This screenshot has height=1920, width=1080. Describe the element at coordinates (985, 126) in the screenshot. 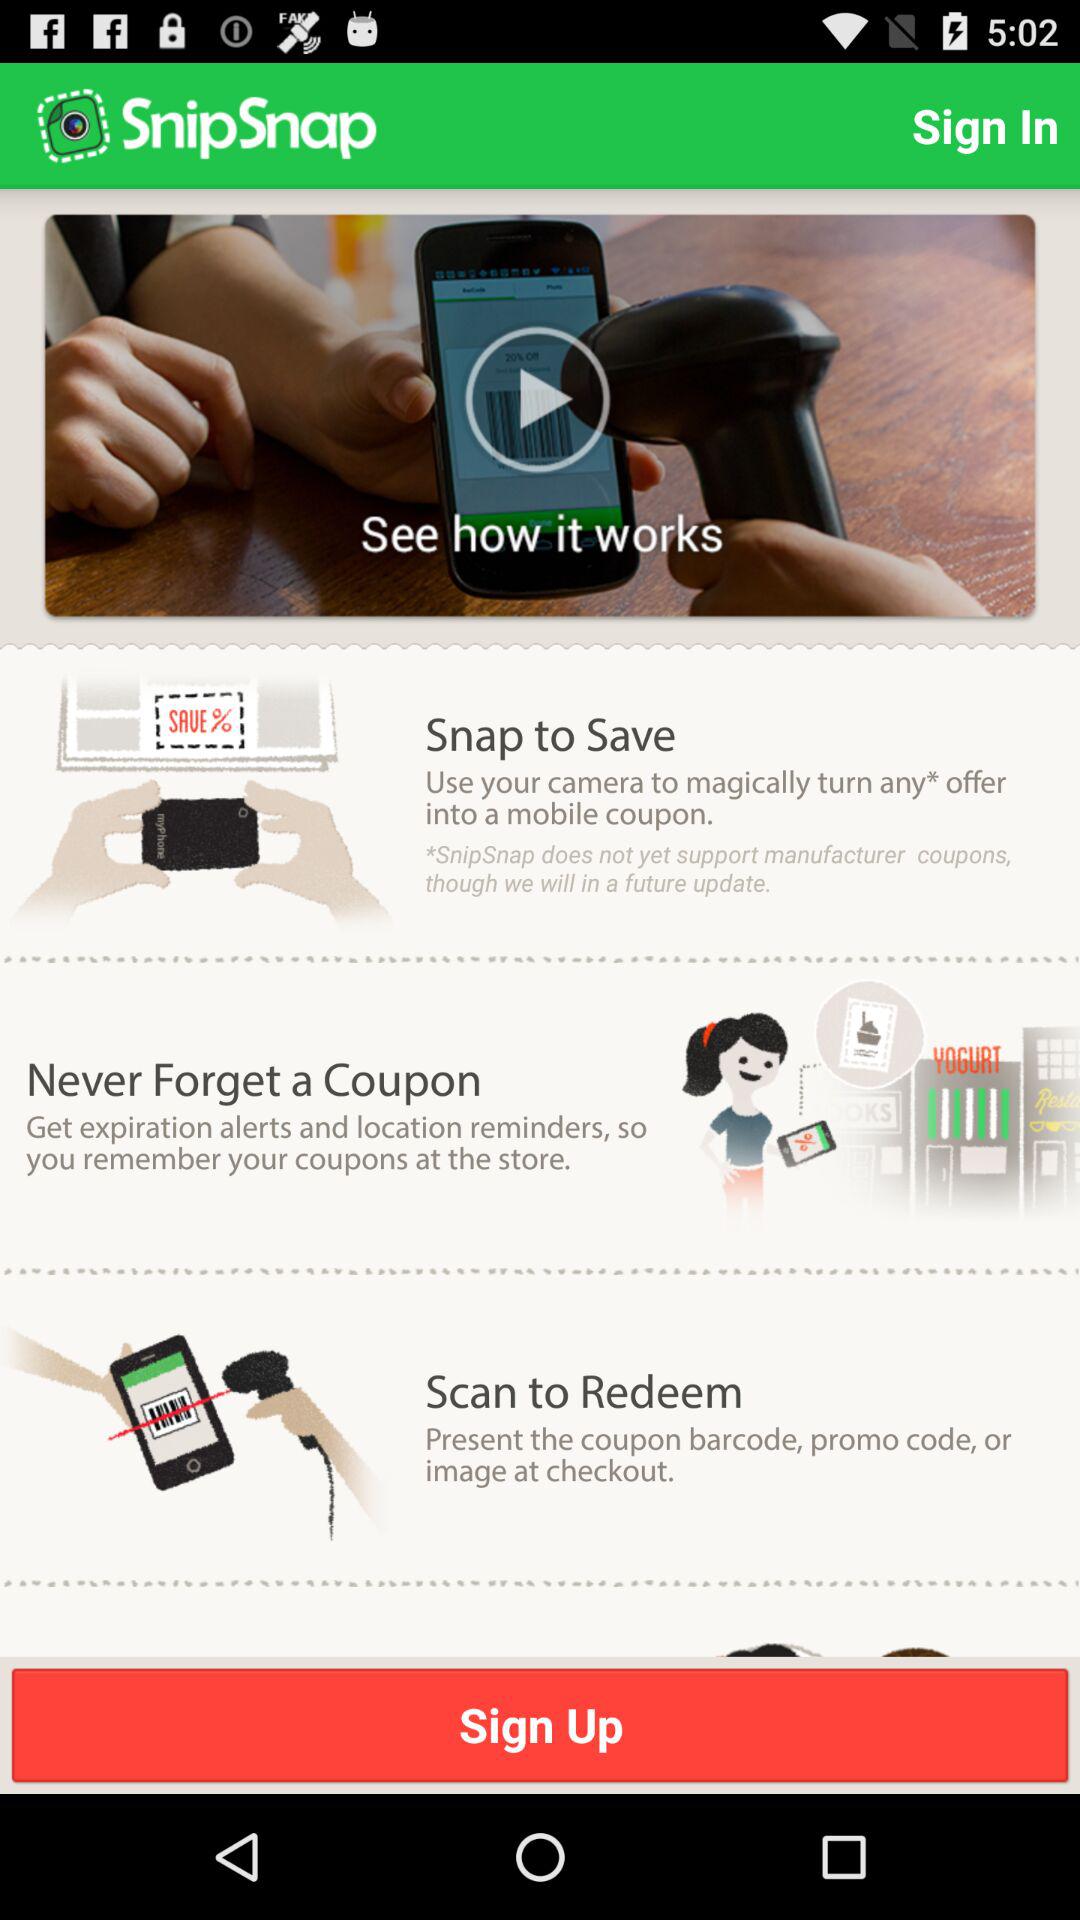

I see `tap the sign in icon` at that location.